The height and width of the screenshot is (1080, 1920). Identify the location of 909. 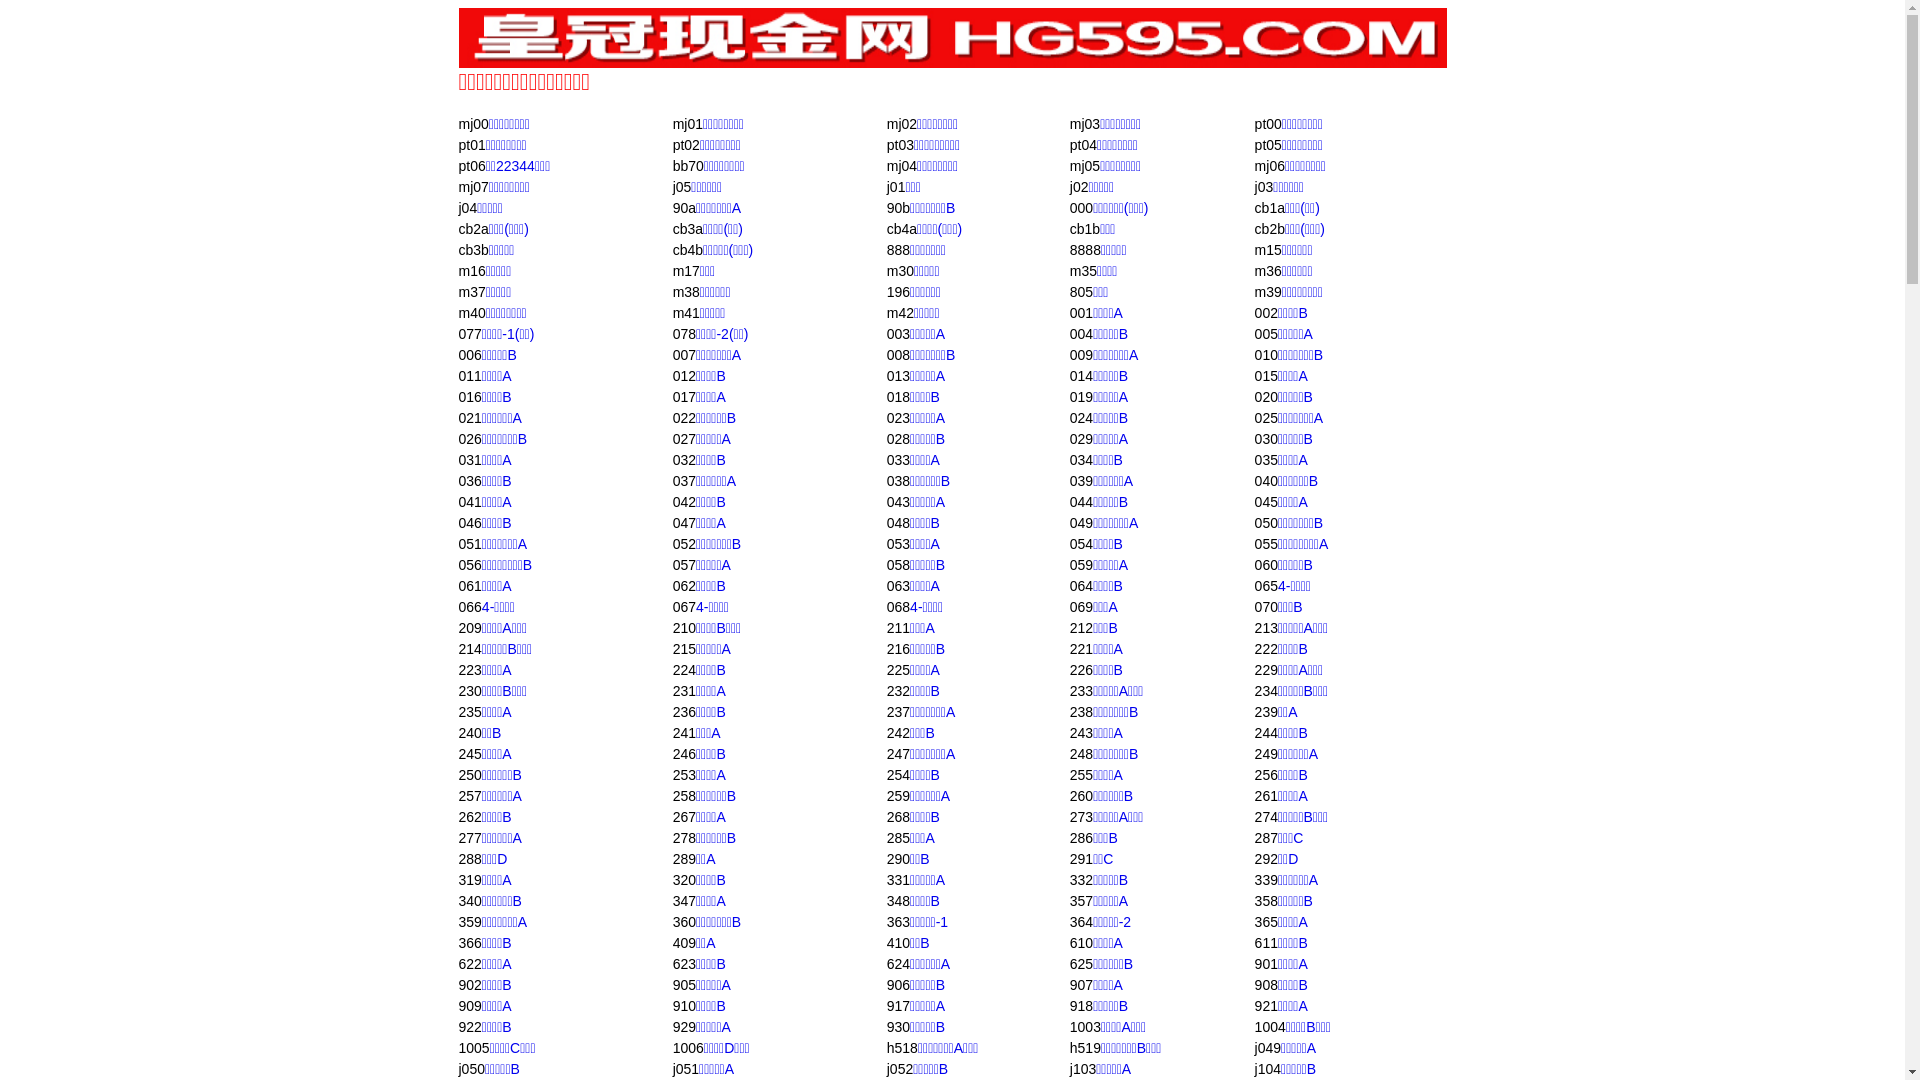
(470, 1006).